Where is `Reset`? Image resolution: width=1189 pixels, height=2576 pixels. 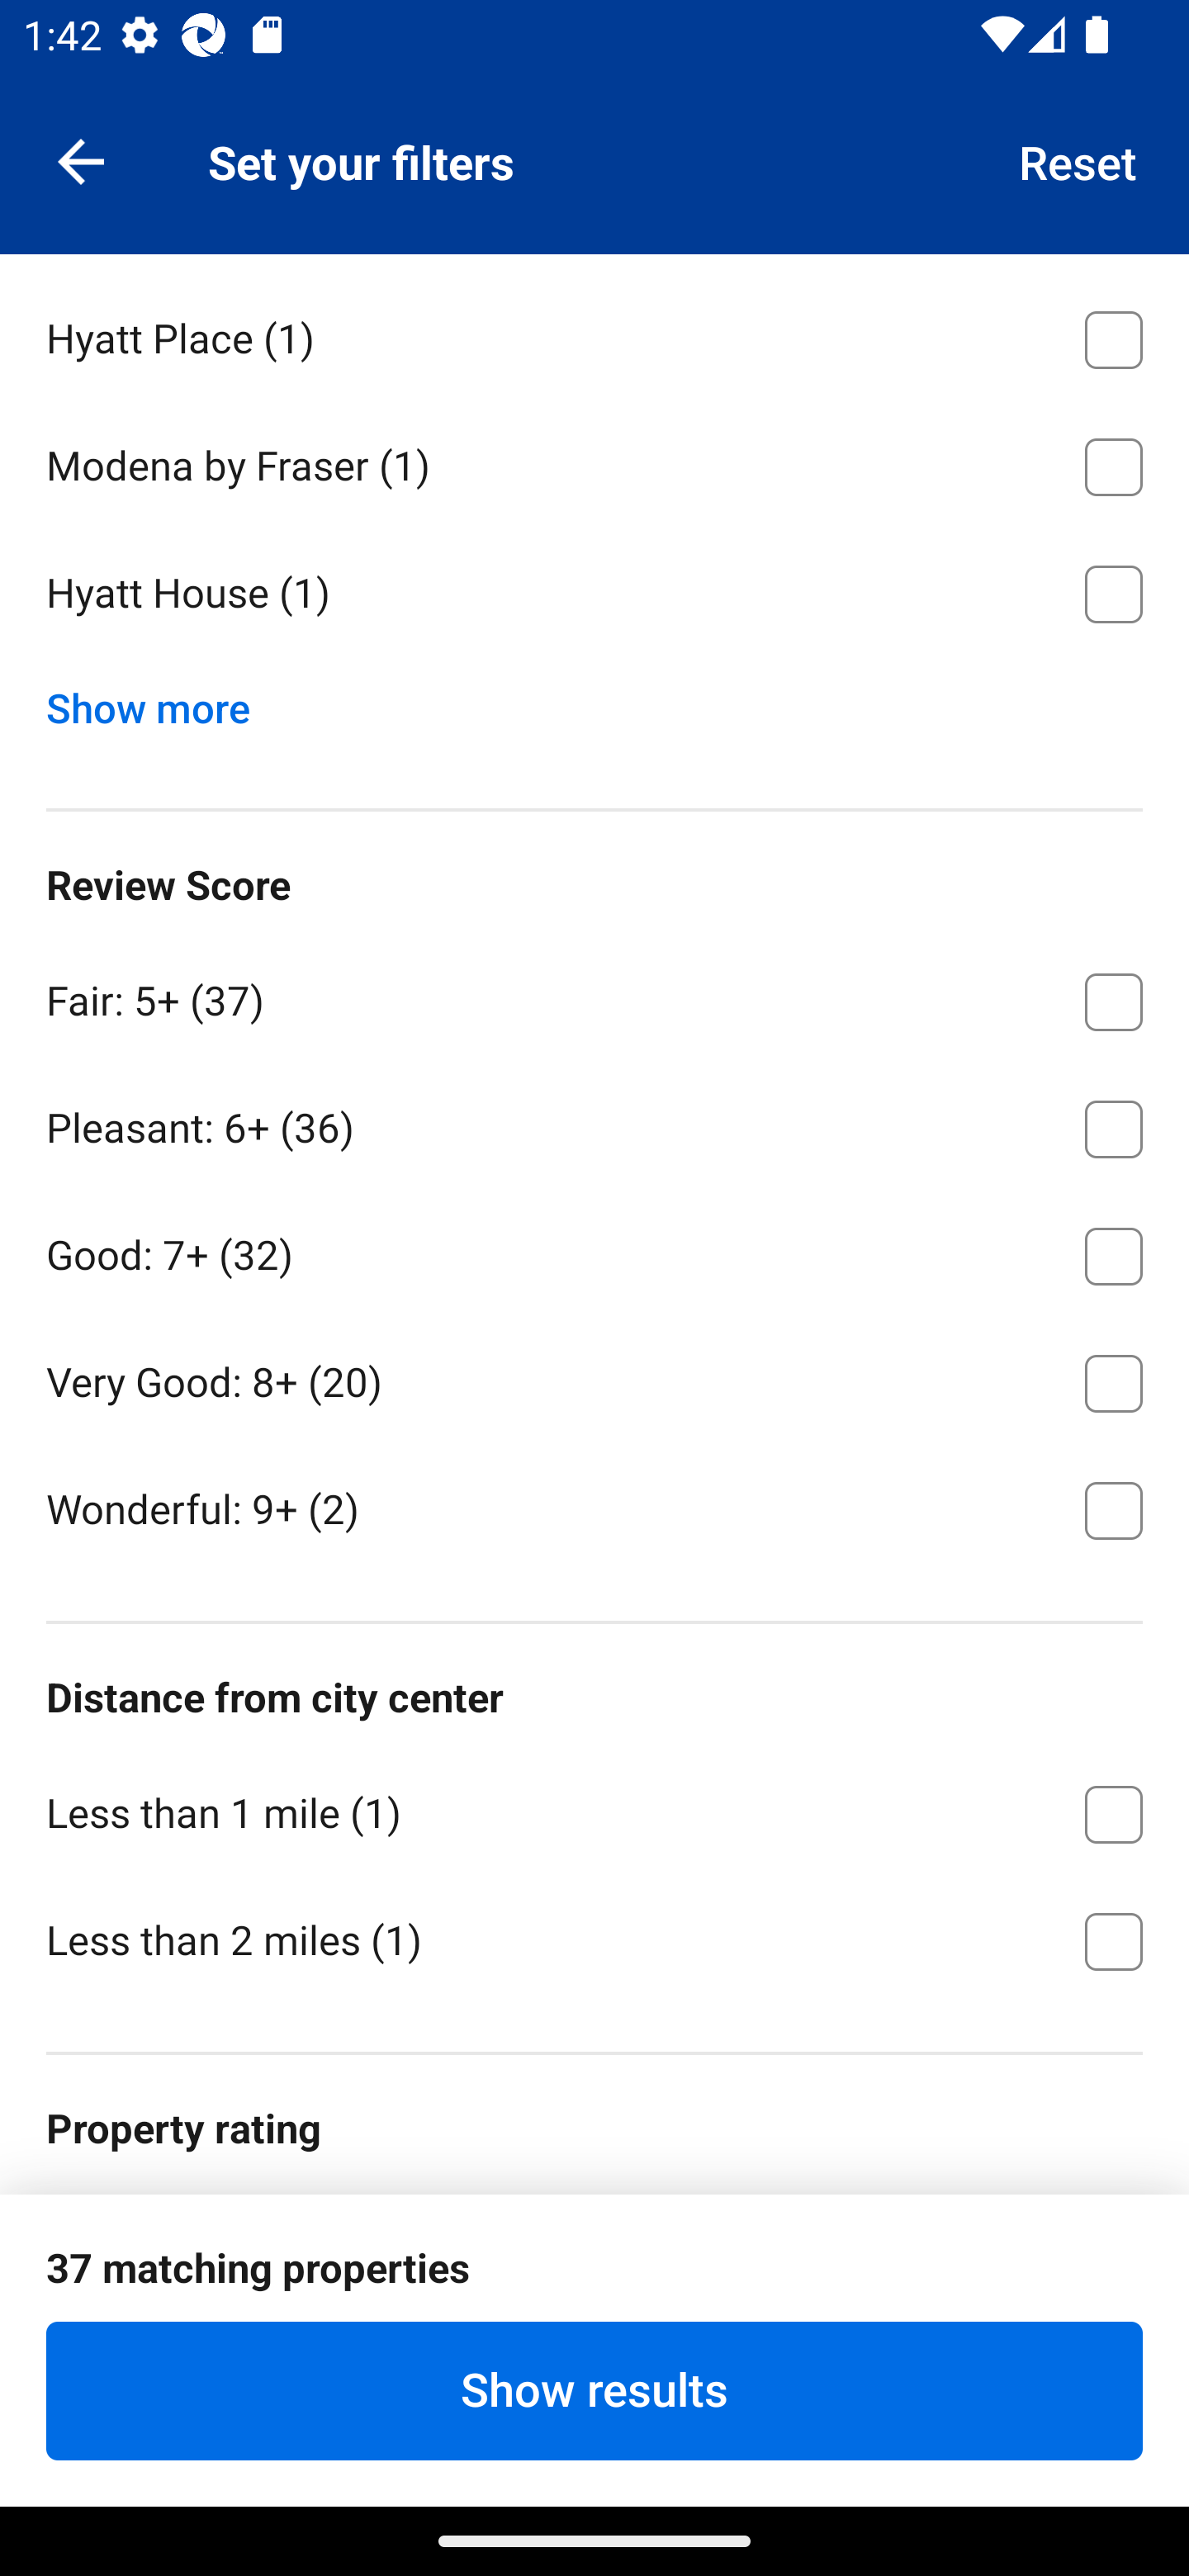 Reset is located at coordinates (1078, 160).